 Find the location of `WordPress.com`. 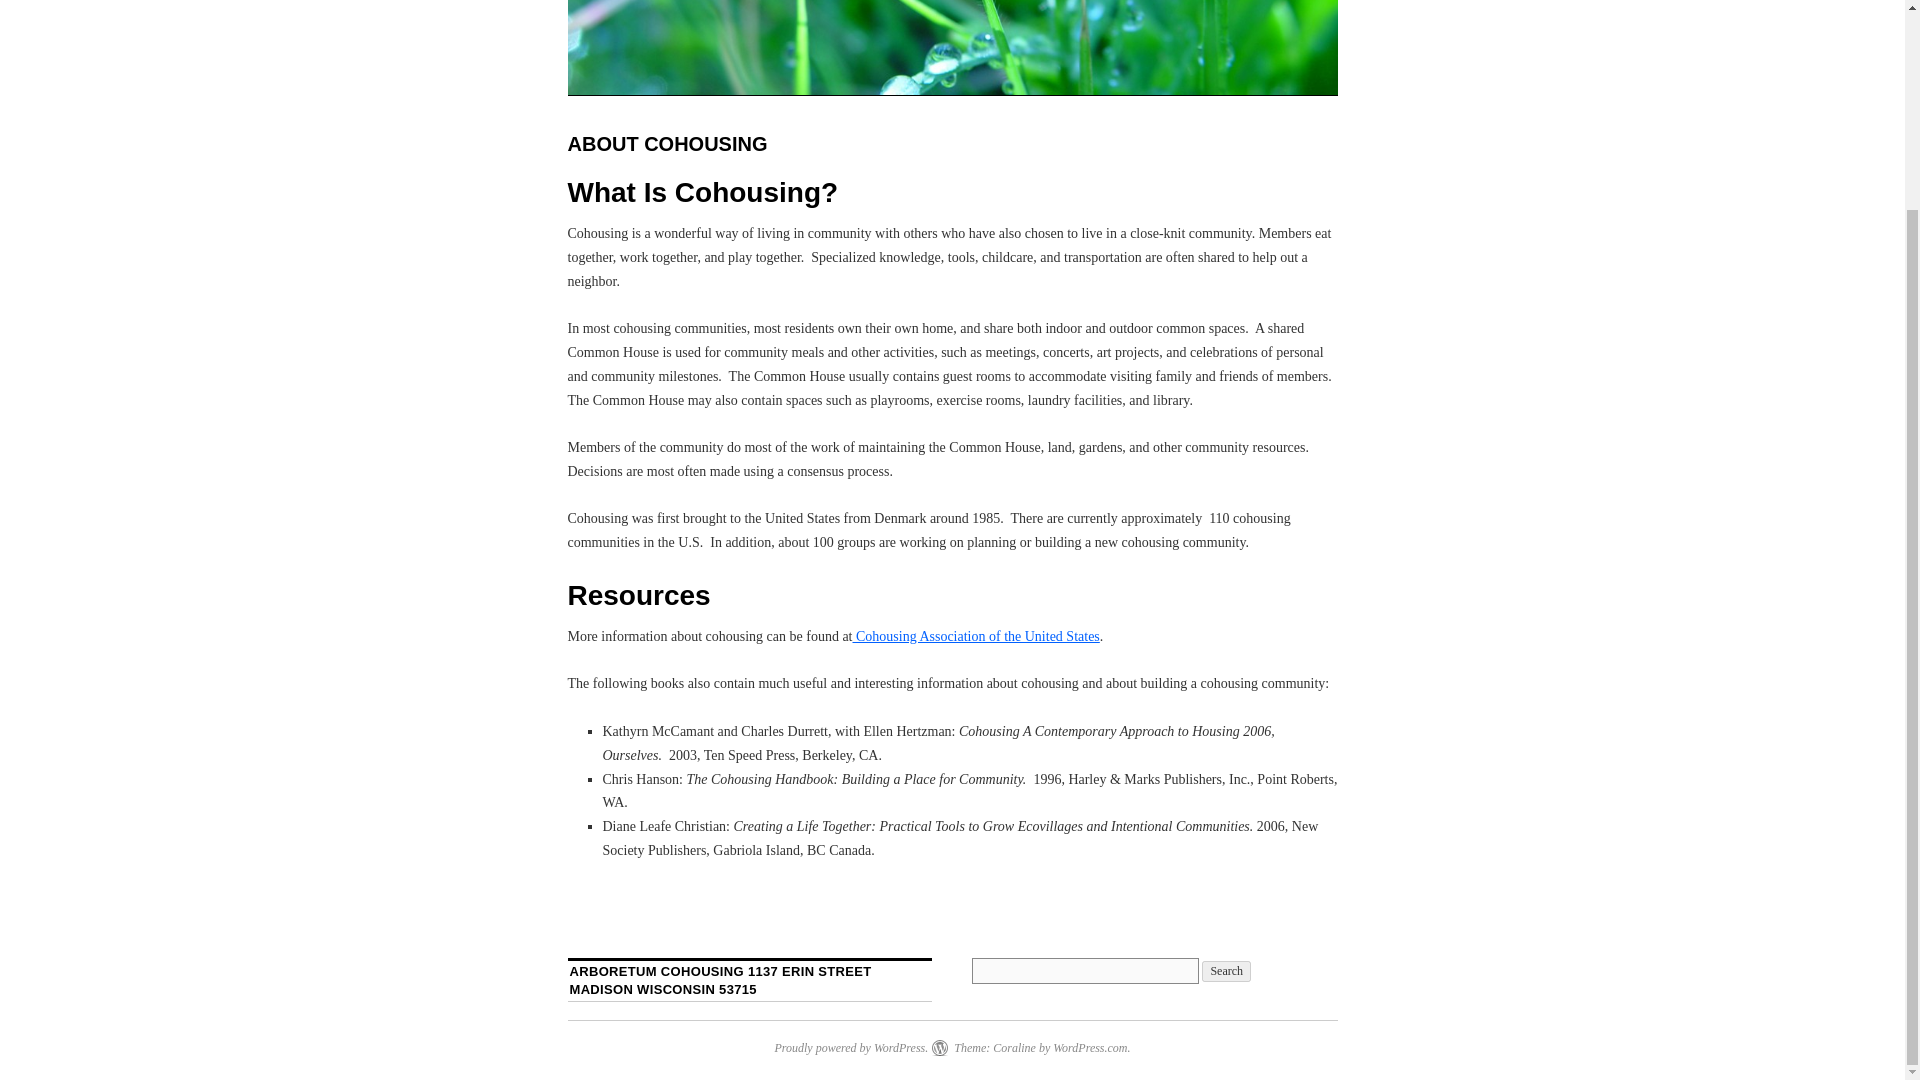

WordPress.com is located at coordinates (1090, 1048).